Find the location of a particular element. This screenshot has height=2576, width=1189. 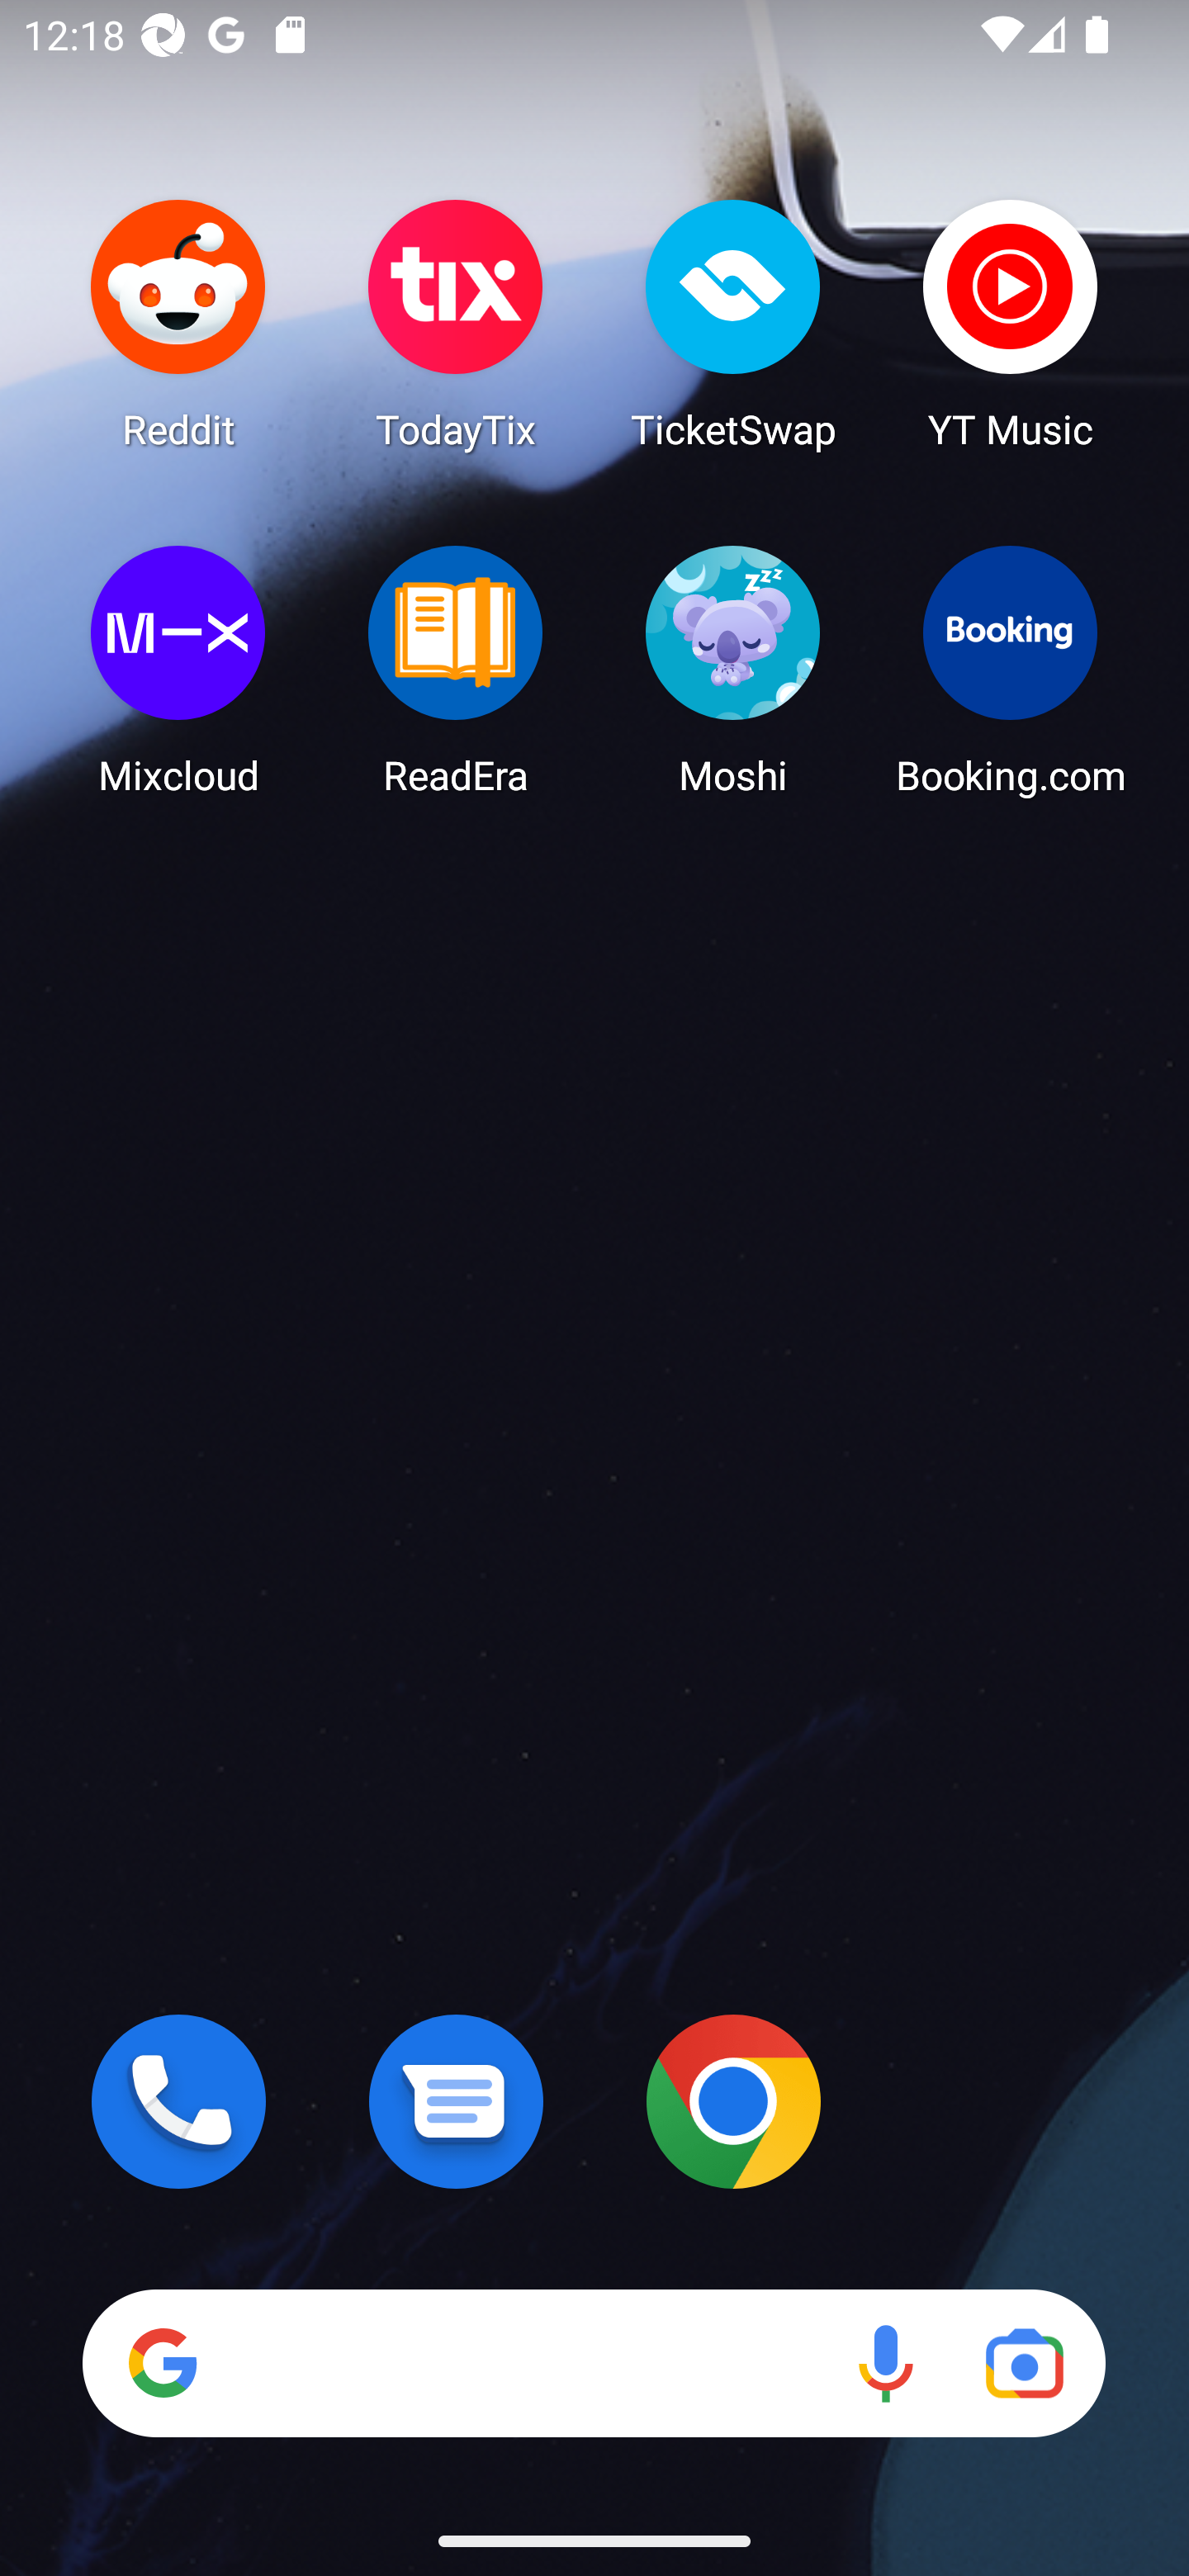

Booking.com is located at coordinates (1011, 670).